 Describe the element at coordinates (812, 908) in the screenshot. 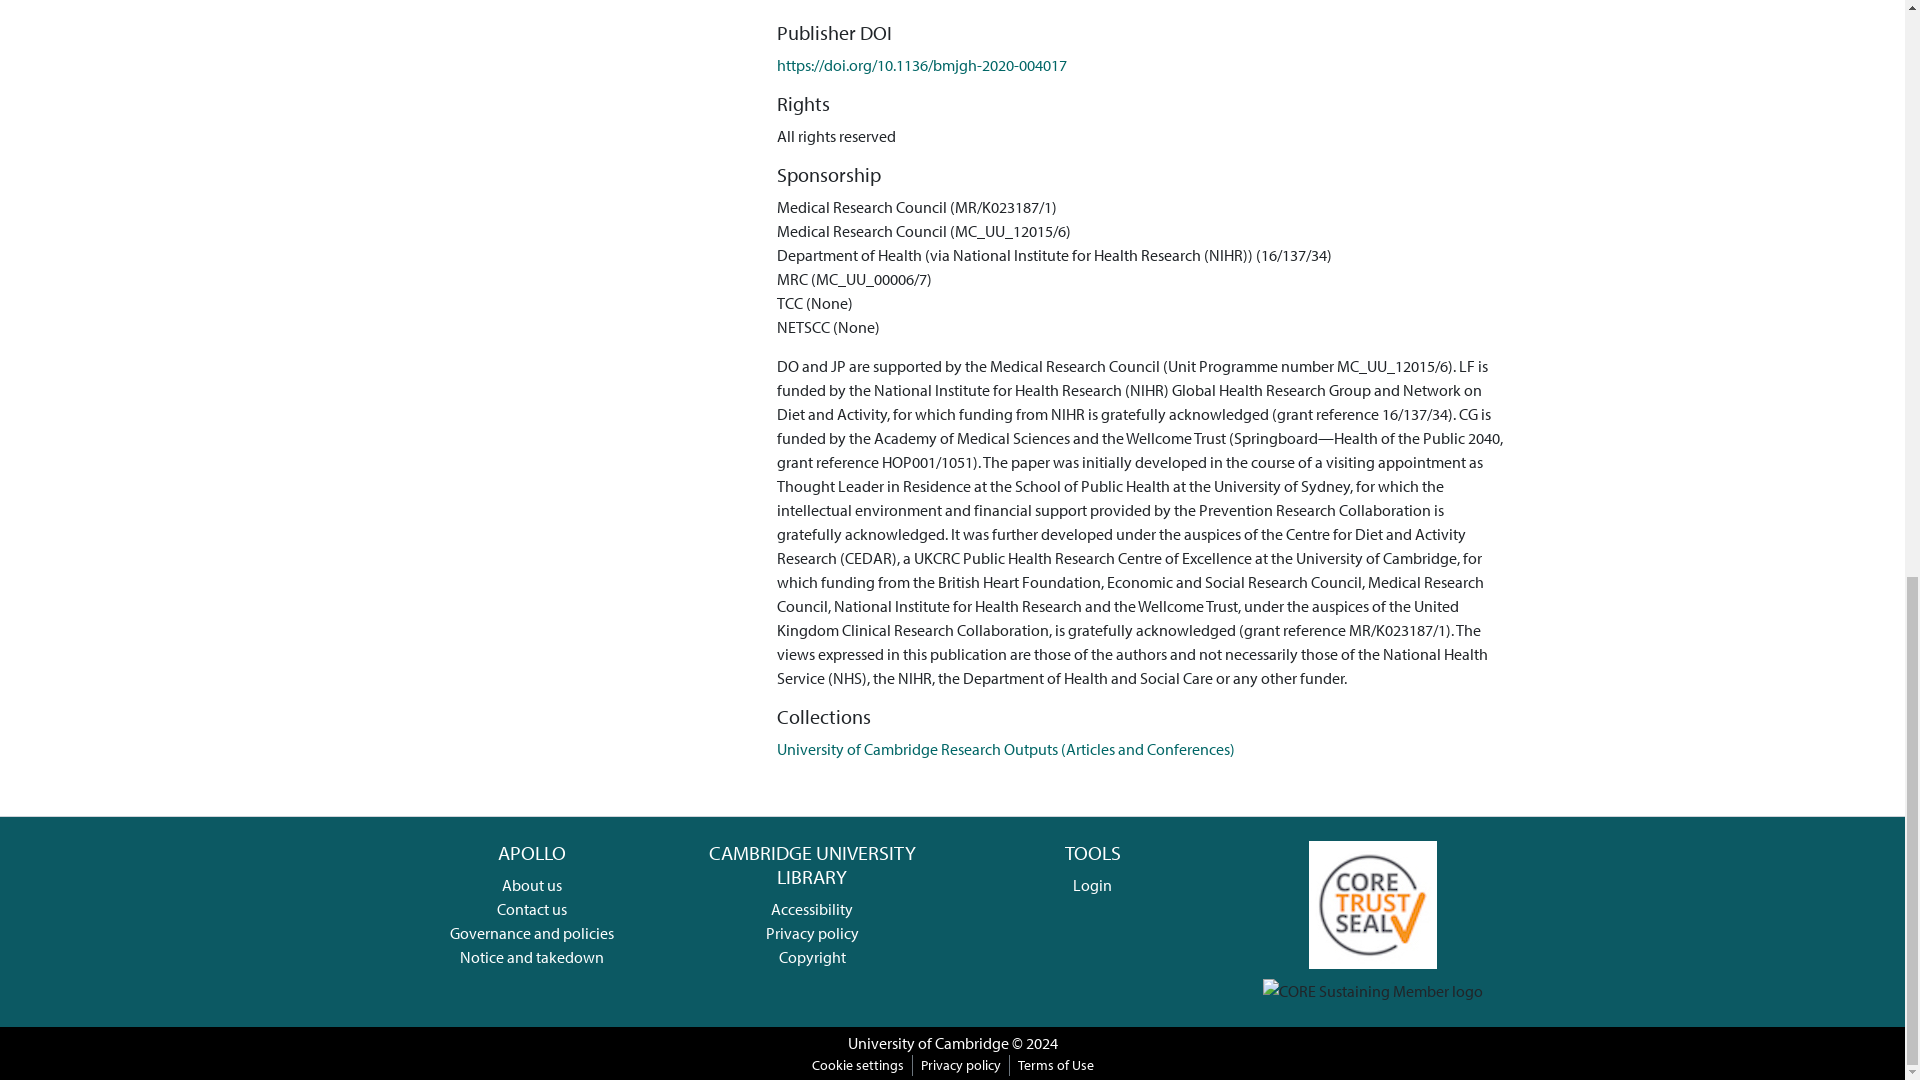

I see `Accessibility` at that location.